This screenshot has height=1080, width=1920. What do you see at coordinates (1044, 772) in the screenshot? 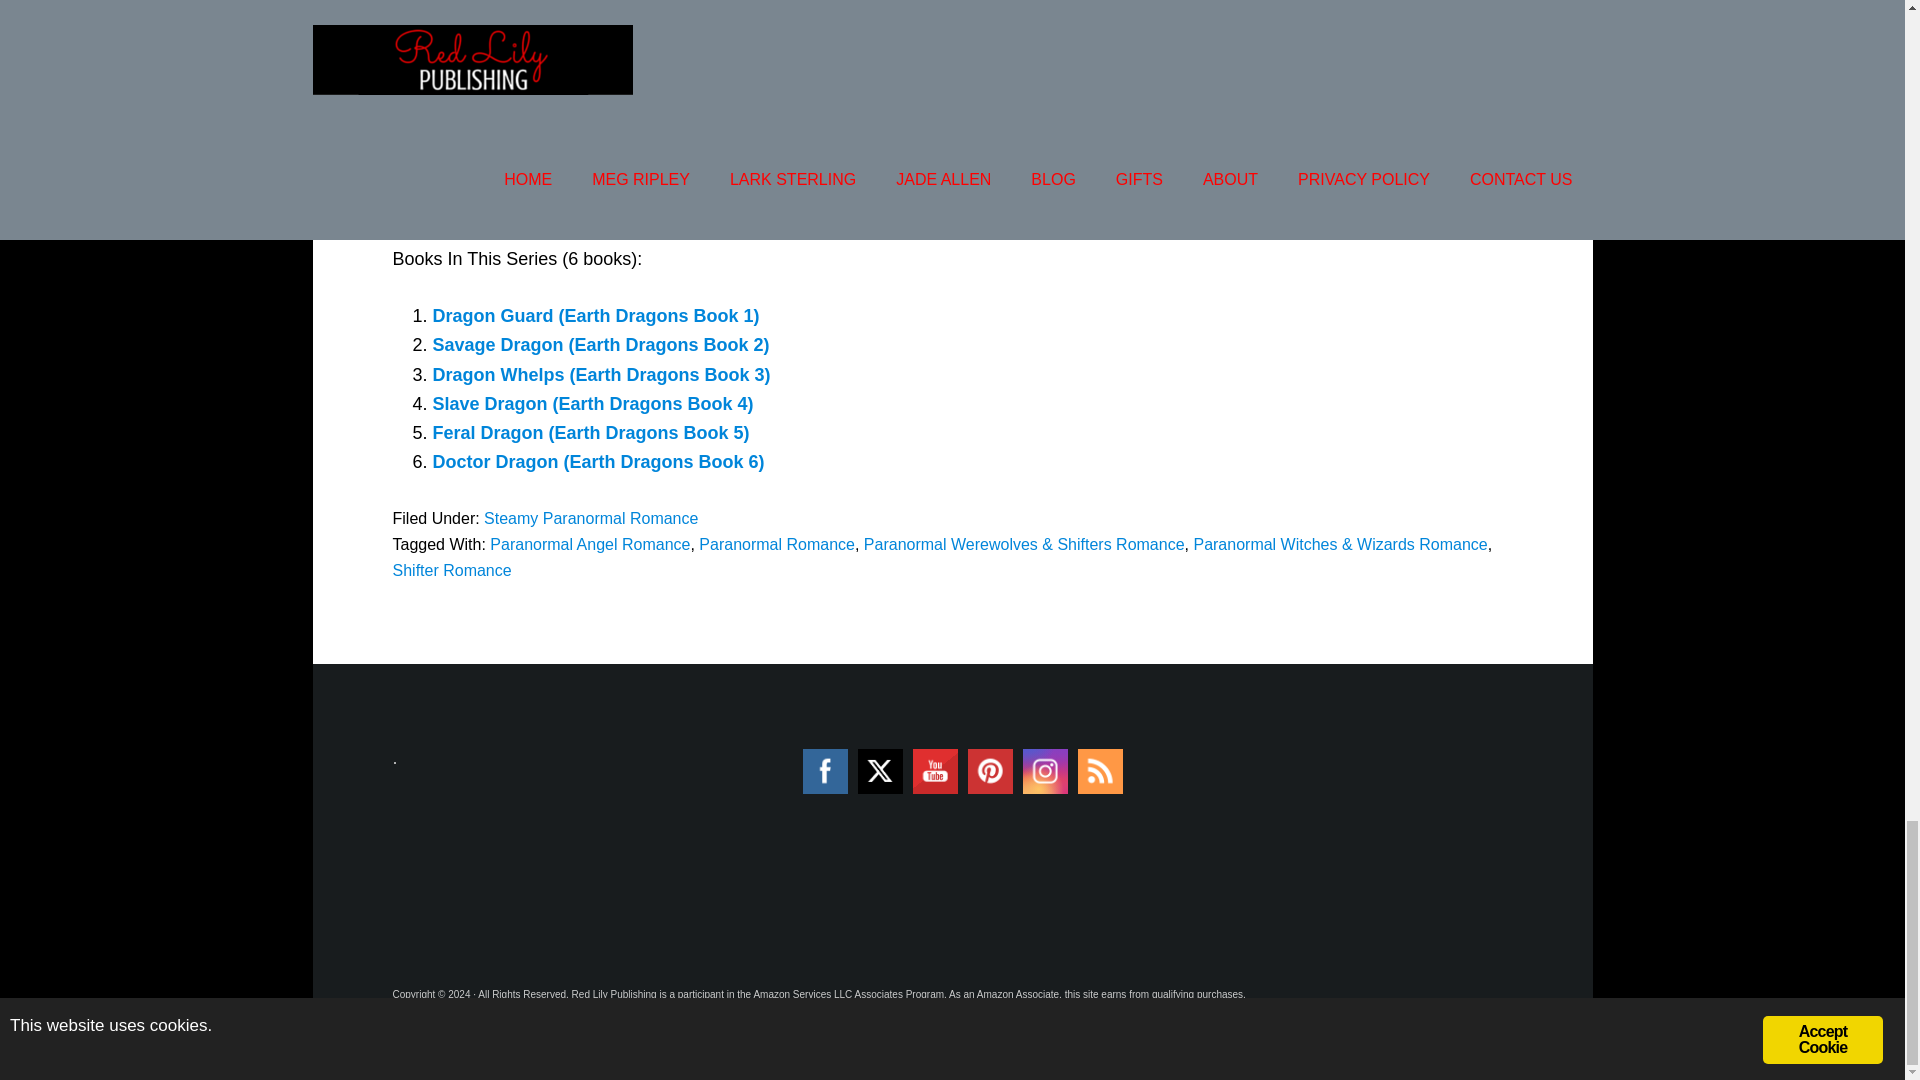
I see `INSTAGRAM` at bounding box center [1044, 772].